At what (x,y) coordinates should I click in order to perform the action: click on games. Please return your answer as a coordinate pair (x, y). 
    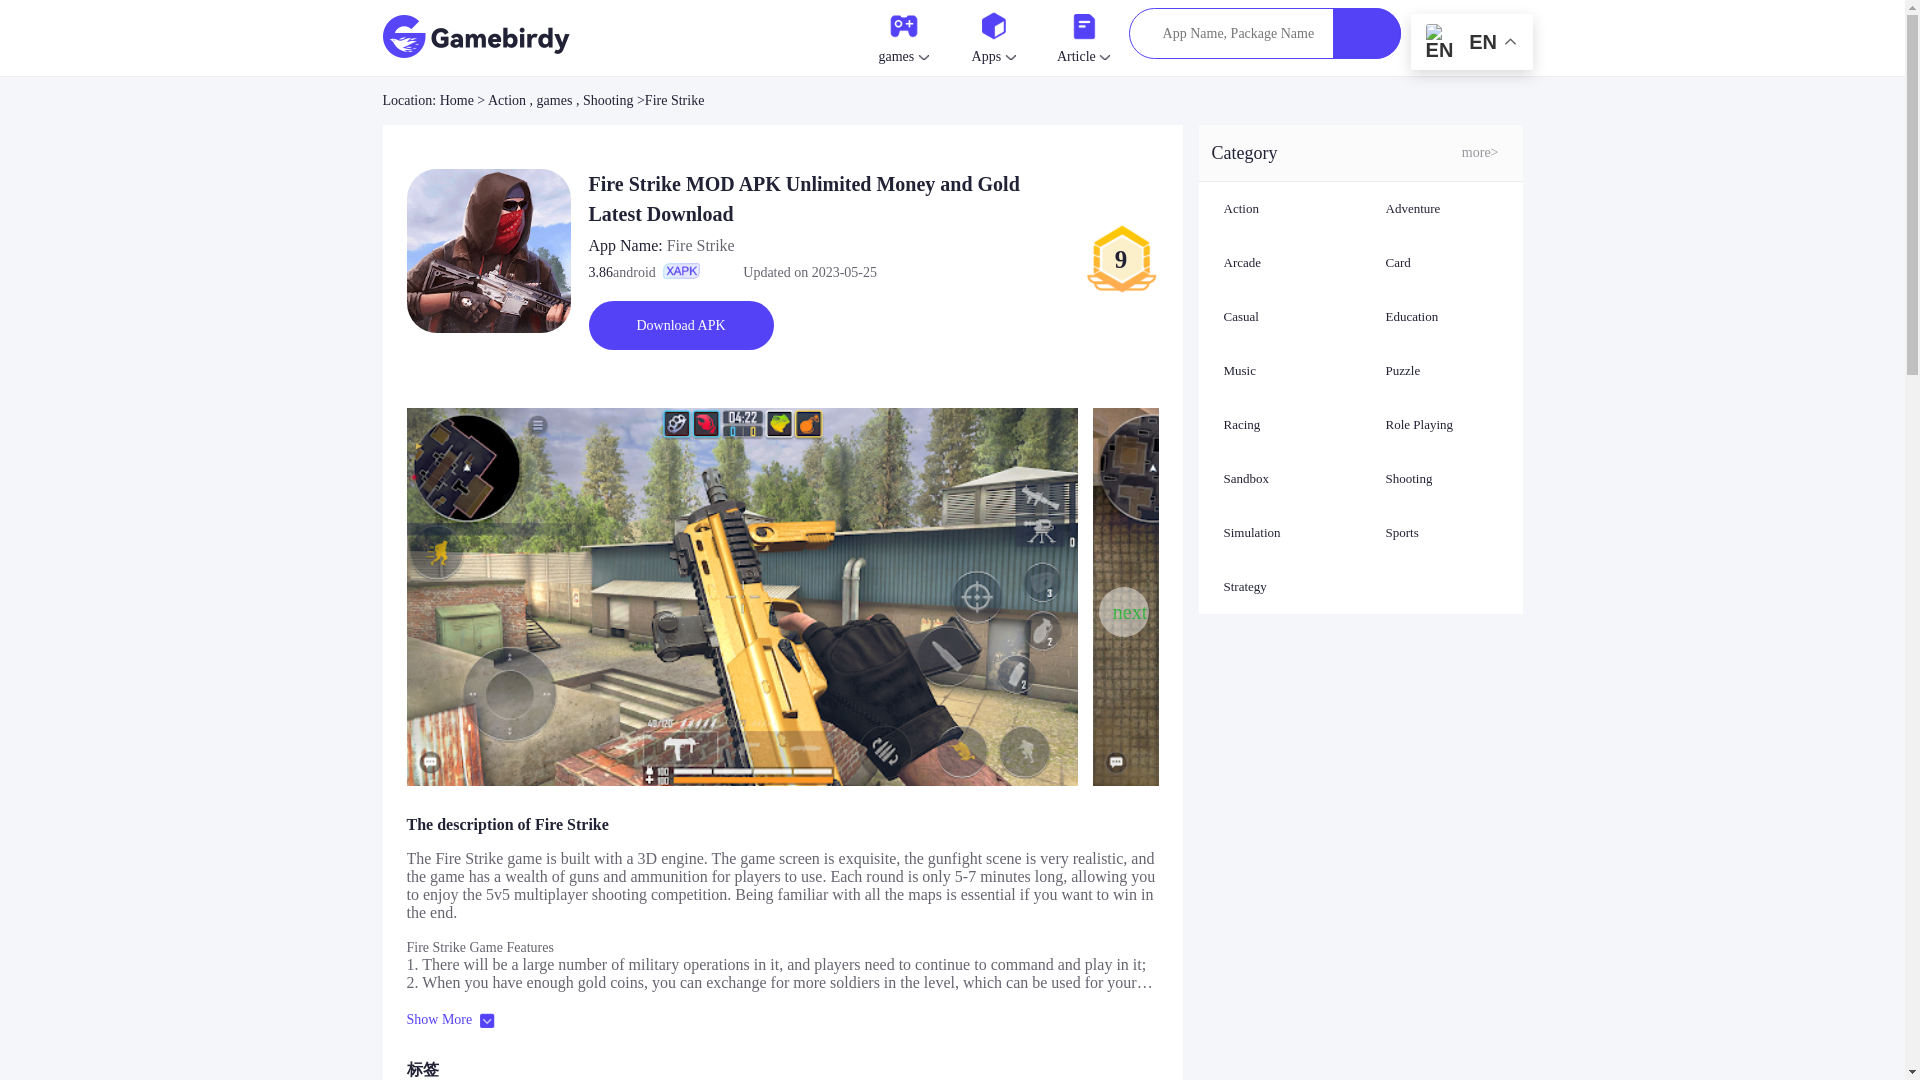
    Looking at the image, I should click on (903, 36).